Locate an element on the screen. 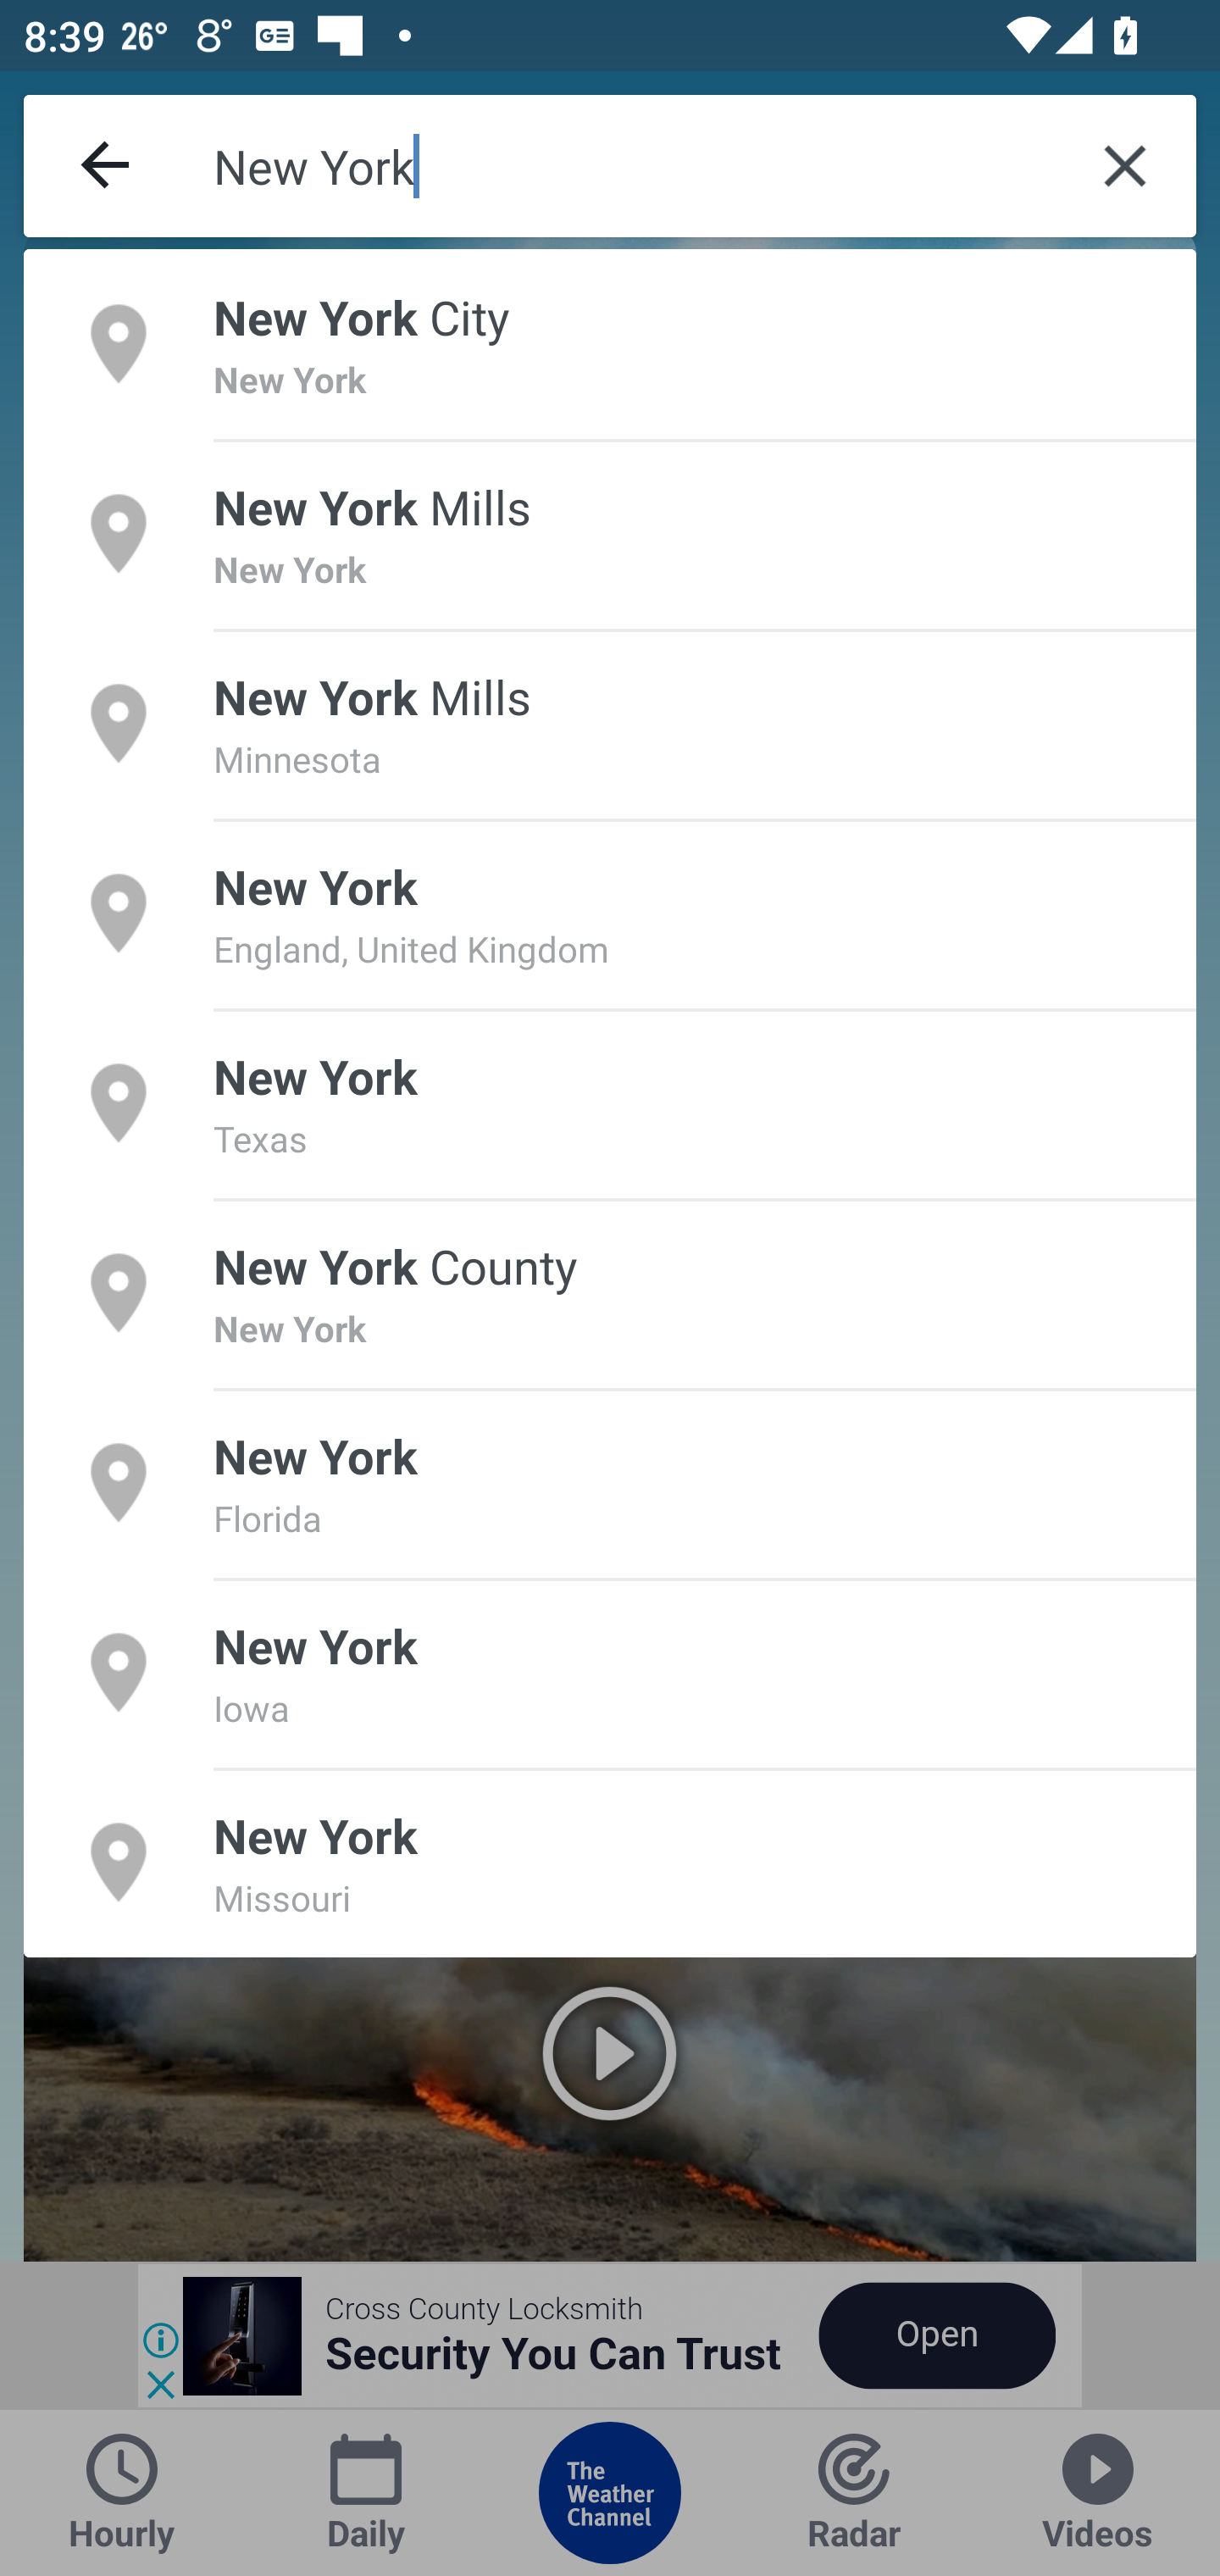  New York Mills Minnesota is located at coordinates (610, 724).